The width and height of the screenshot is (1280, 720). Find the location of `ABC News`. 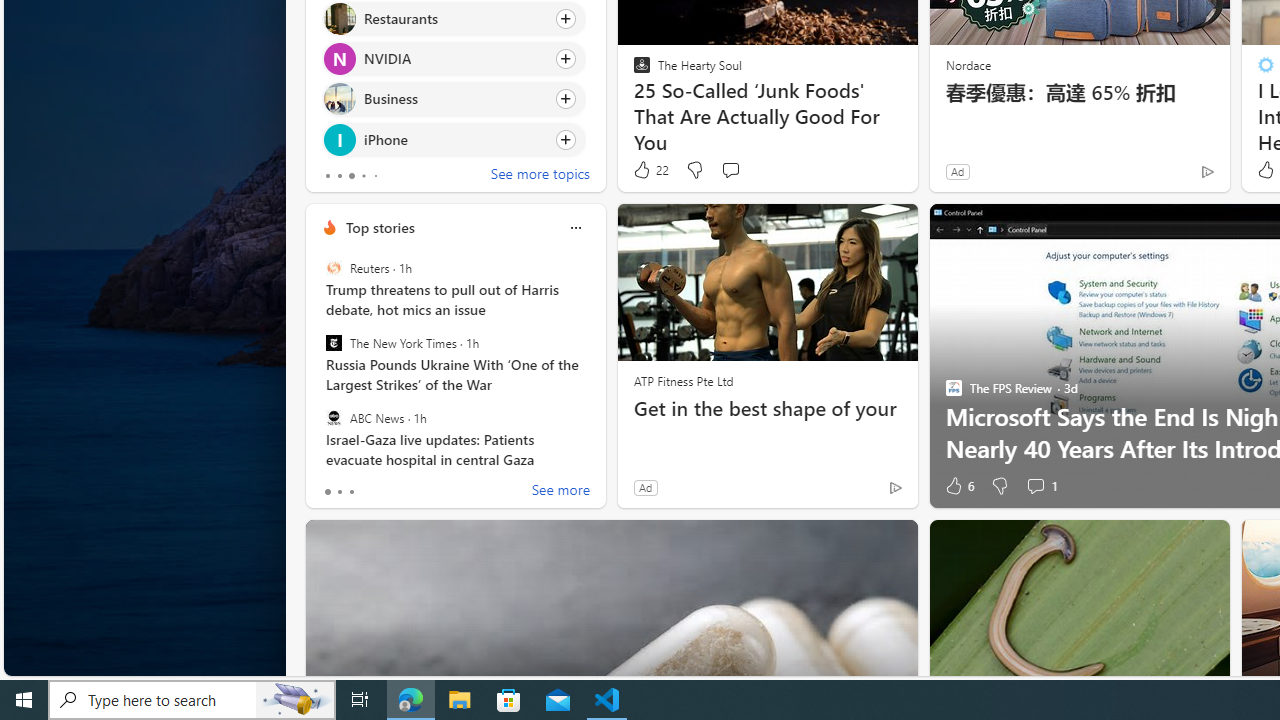

ABC News is located at coordinates (333, 417).